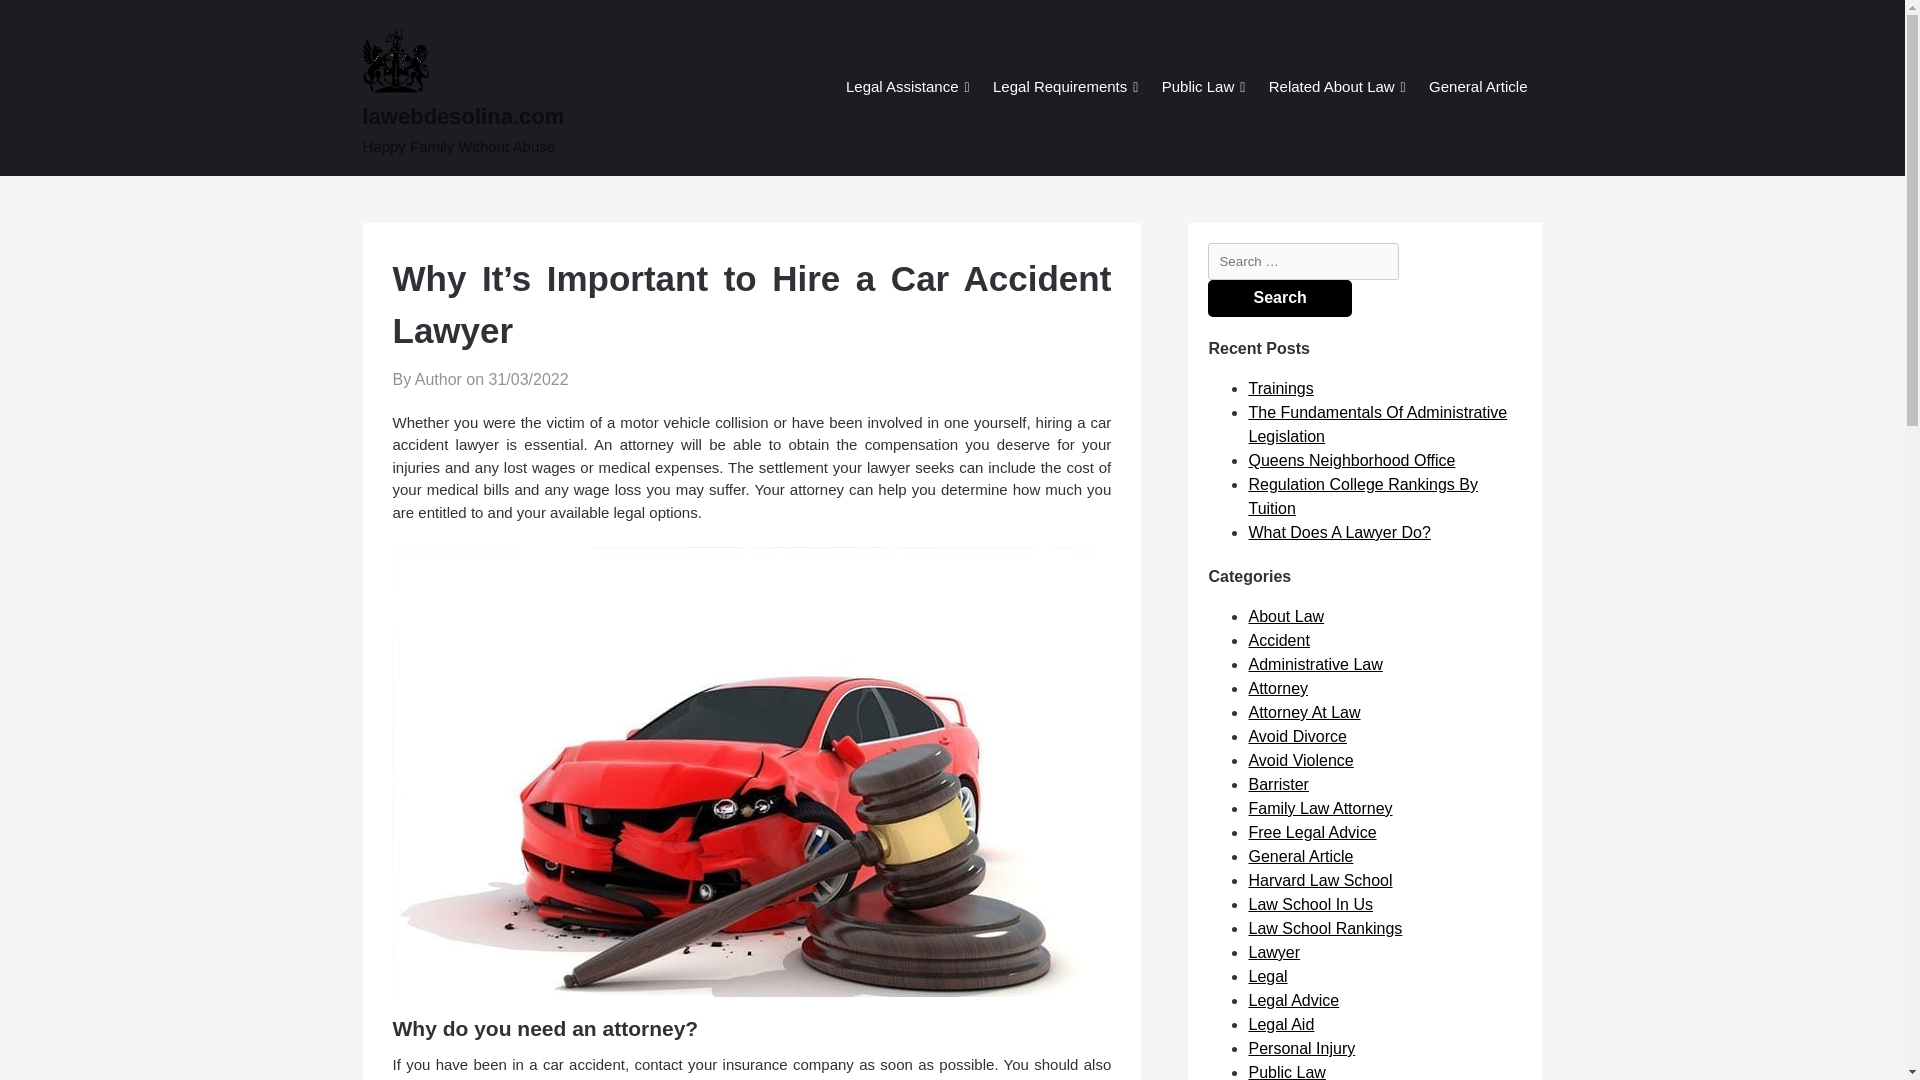 The width and height of the screenshot is (1920, 1080). I want to click on Related About Law, so click(1331, 88).